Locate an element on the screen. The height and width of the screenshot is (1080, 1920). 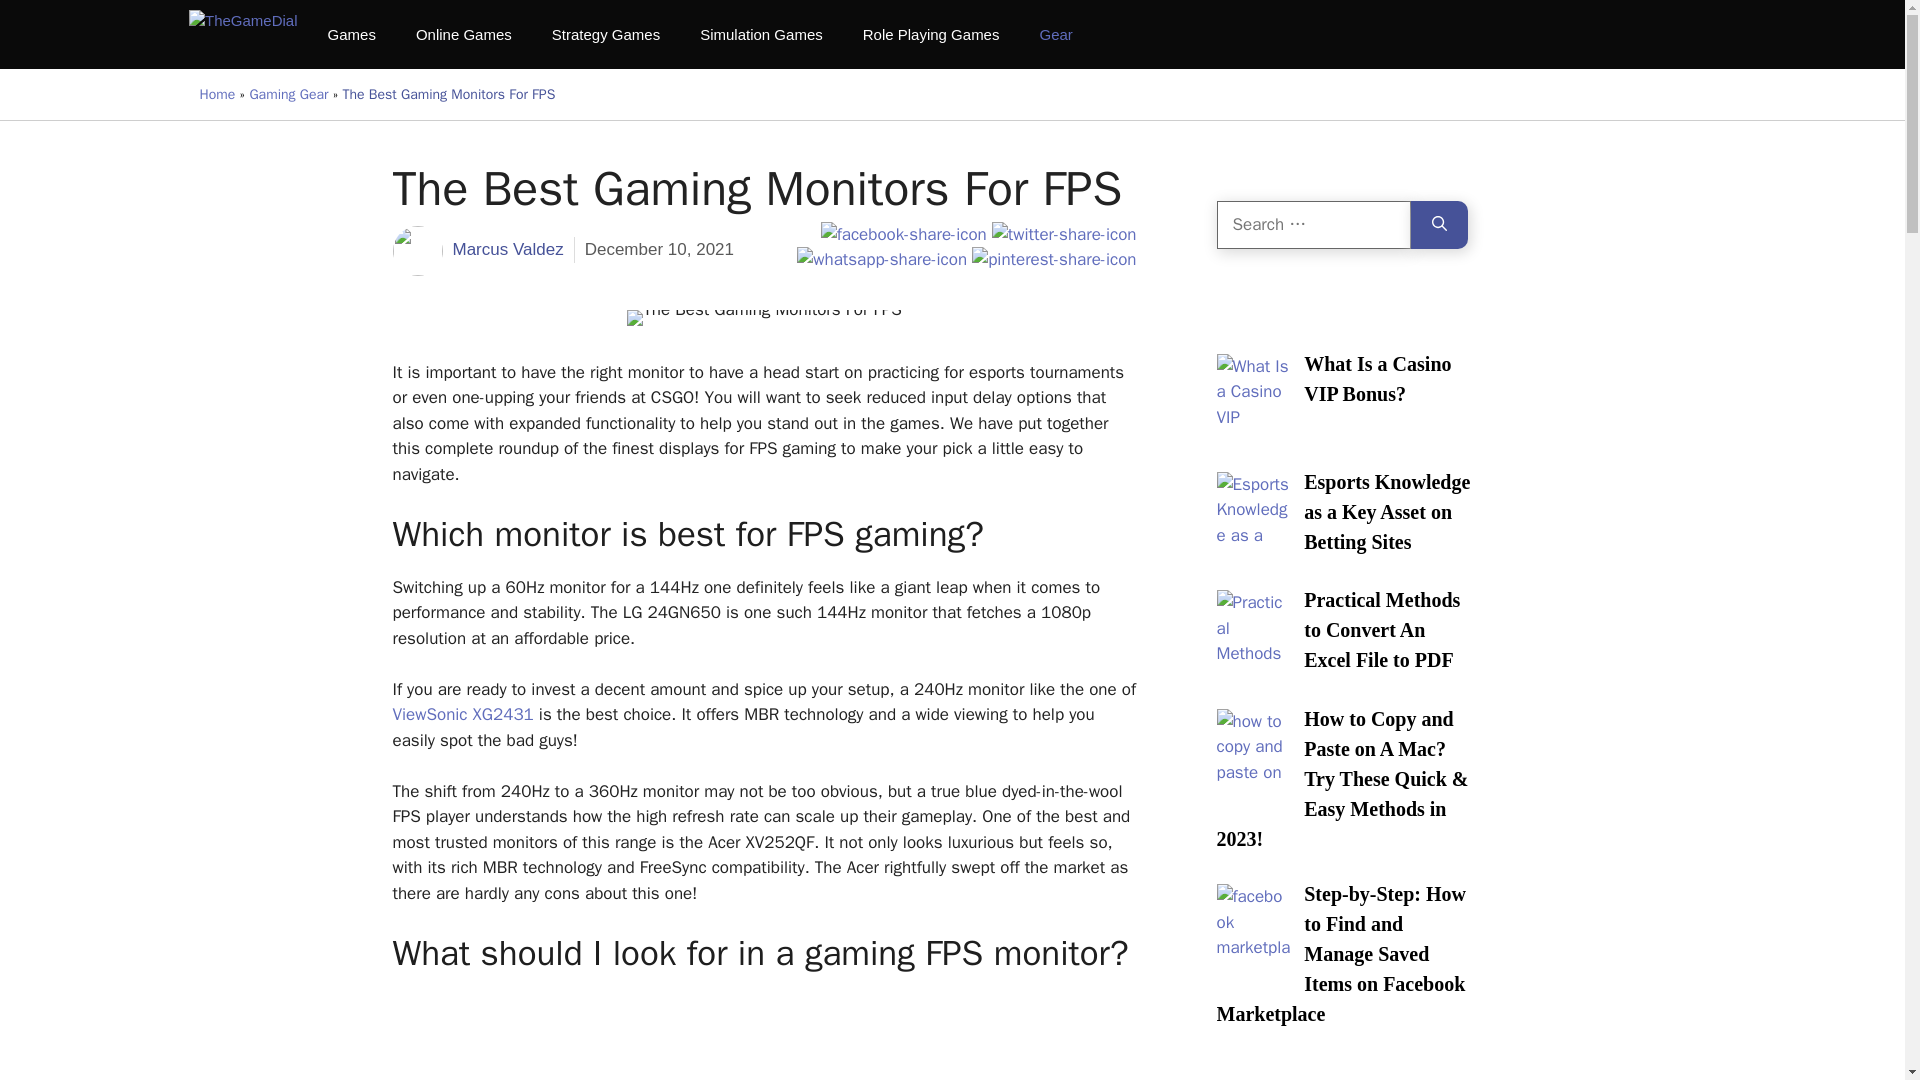
Strategy Games is located at coordinates (605, 34).